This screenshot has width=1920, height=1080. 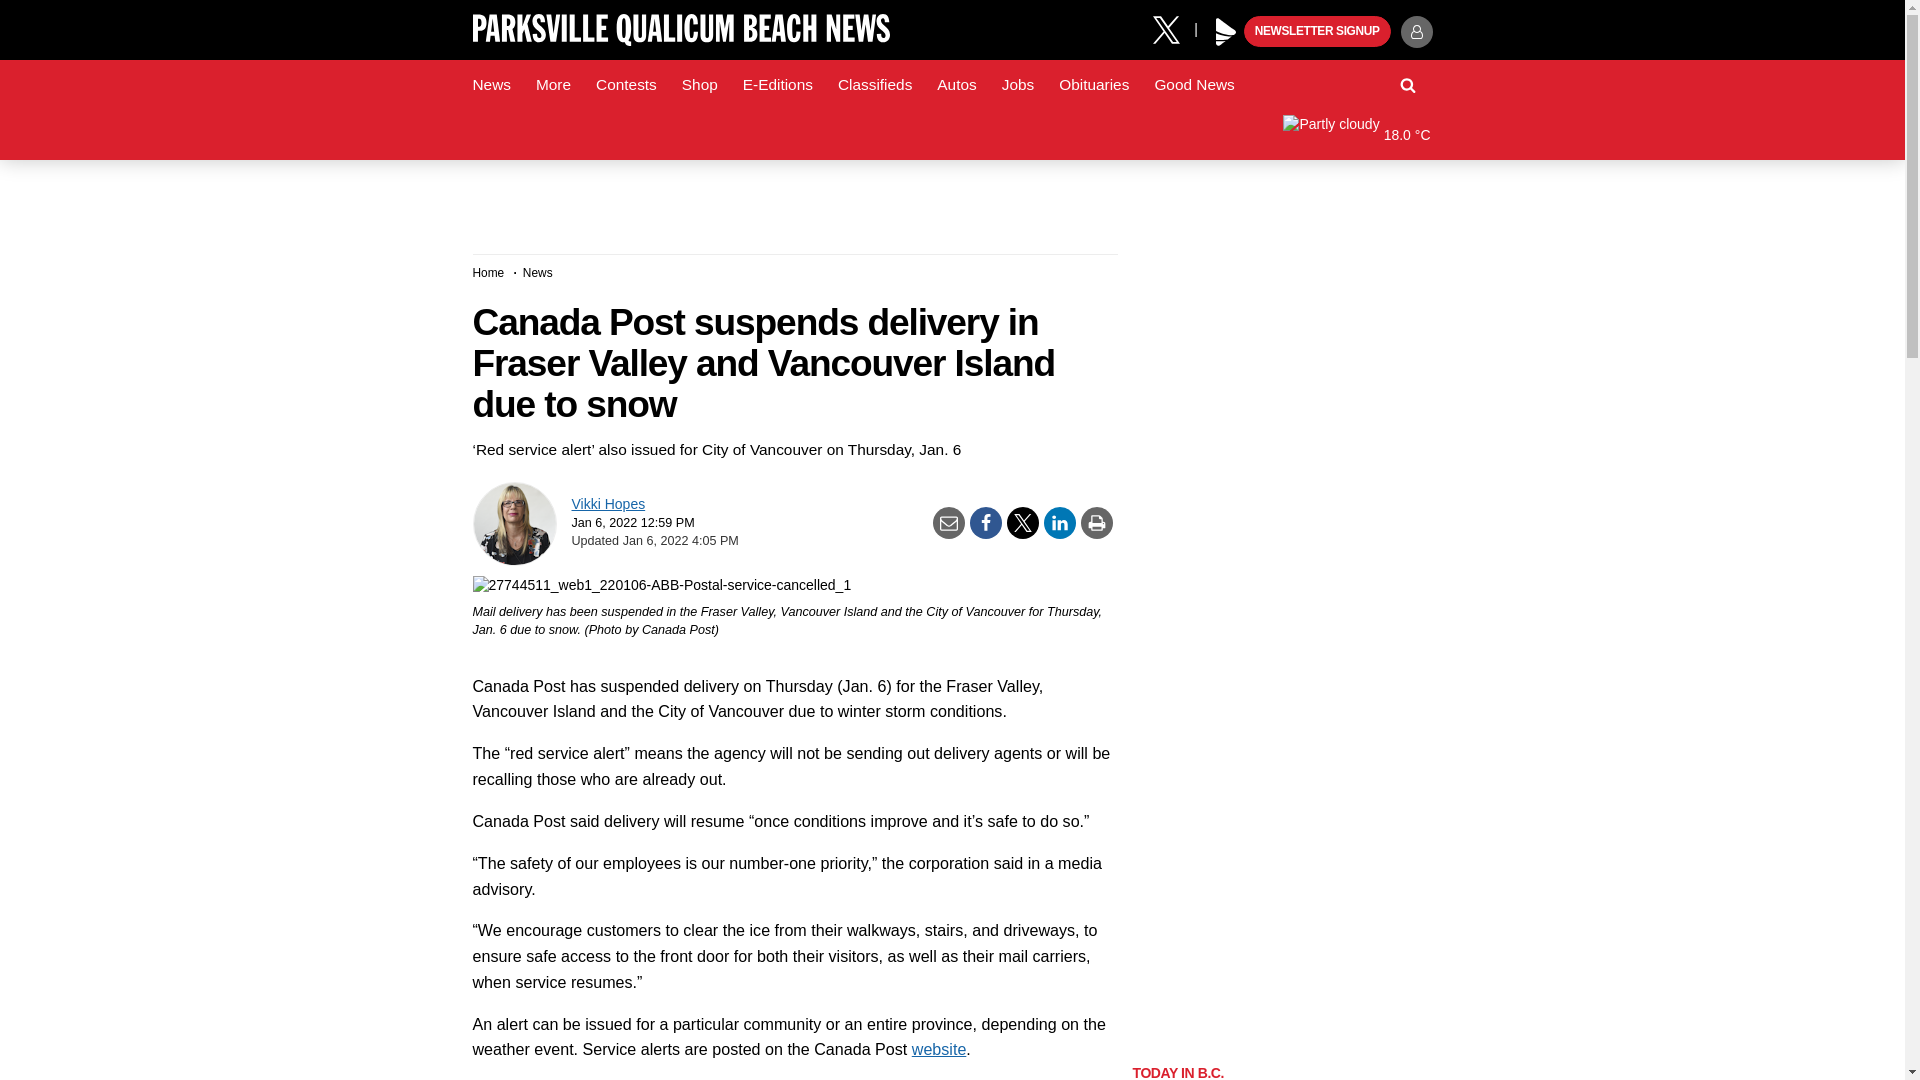 I want to click on Play, so click(x=1226, y=32).